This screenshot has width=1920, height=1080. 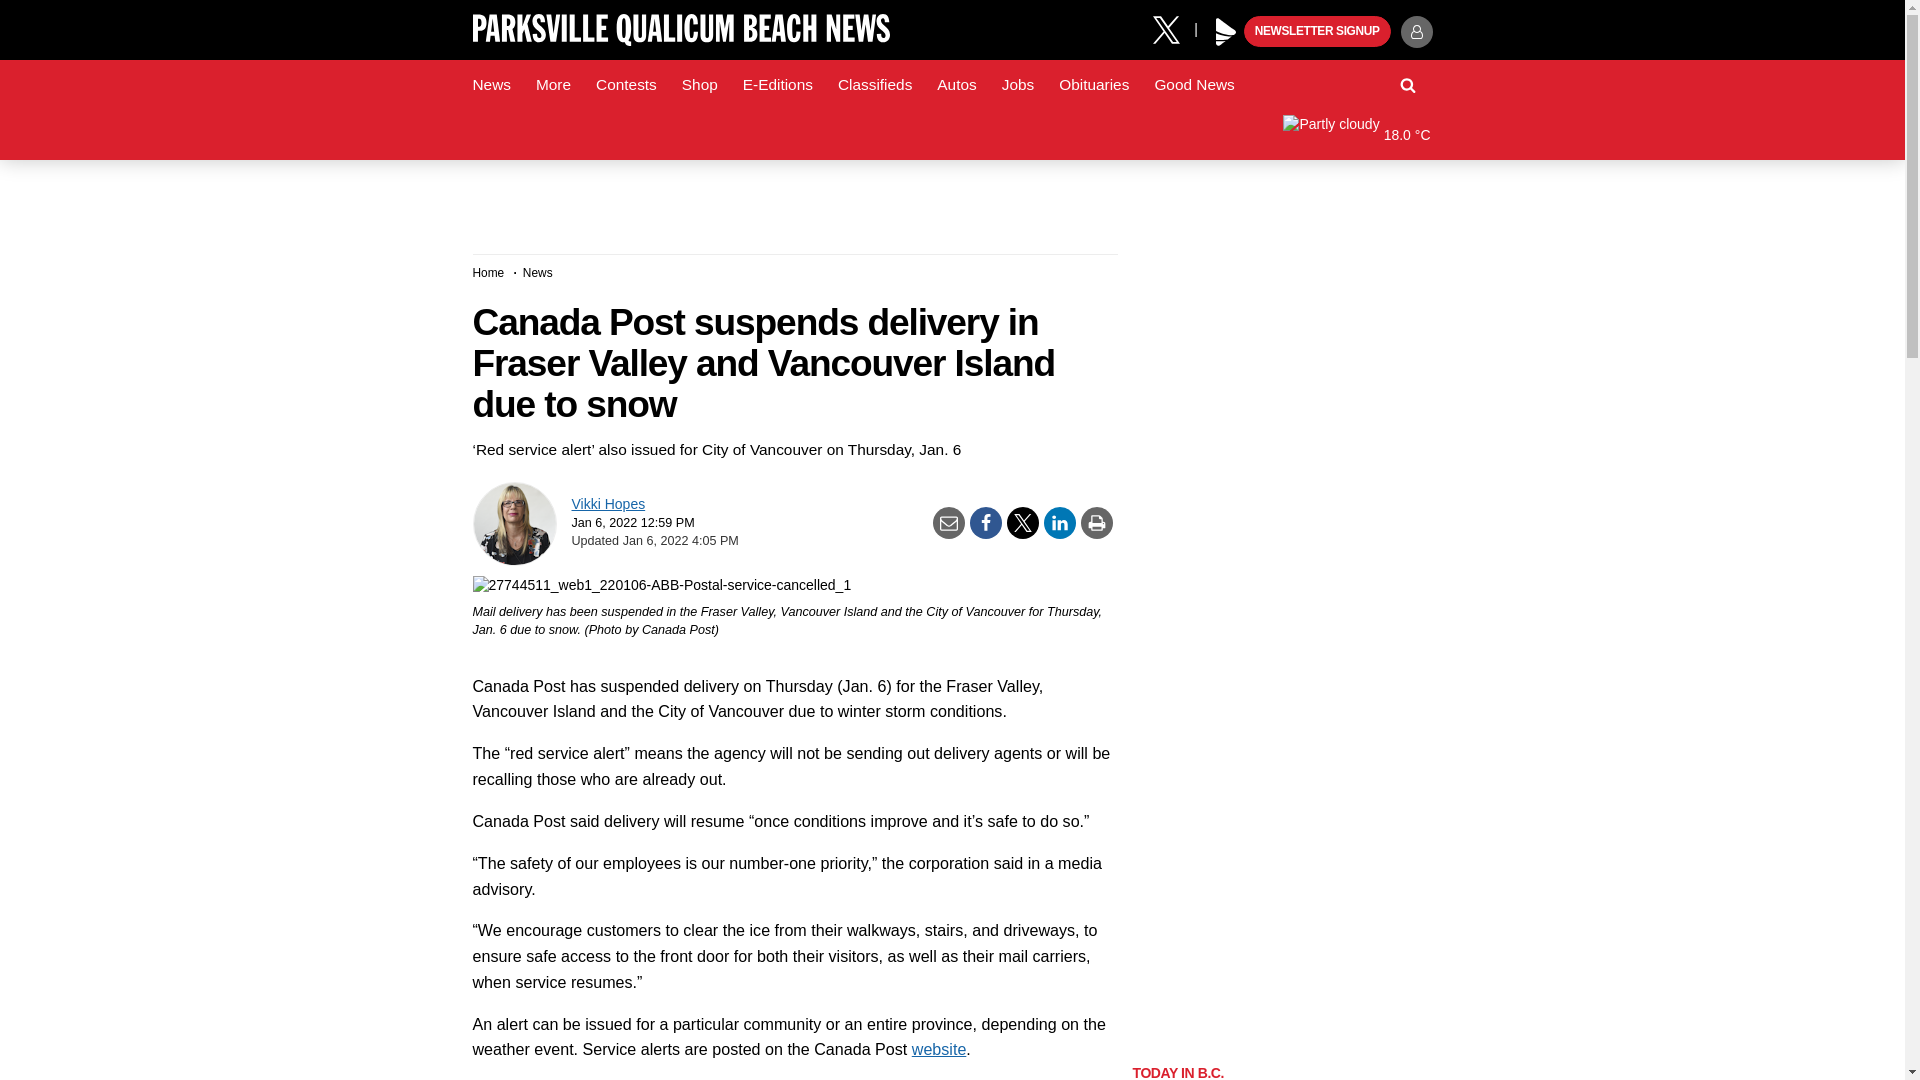 I want to click on Play, so click(x=1226, y=32).